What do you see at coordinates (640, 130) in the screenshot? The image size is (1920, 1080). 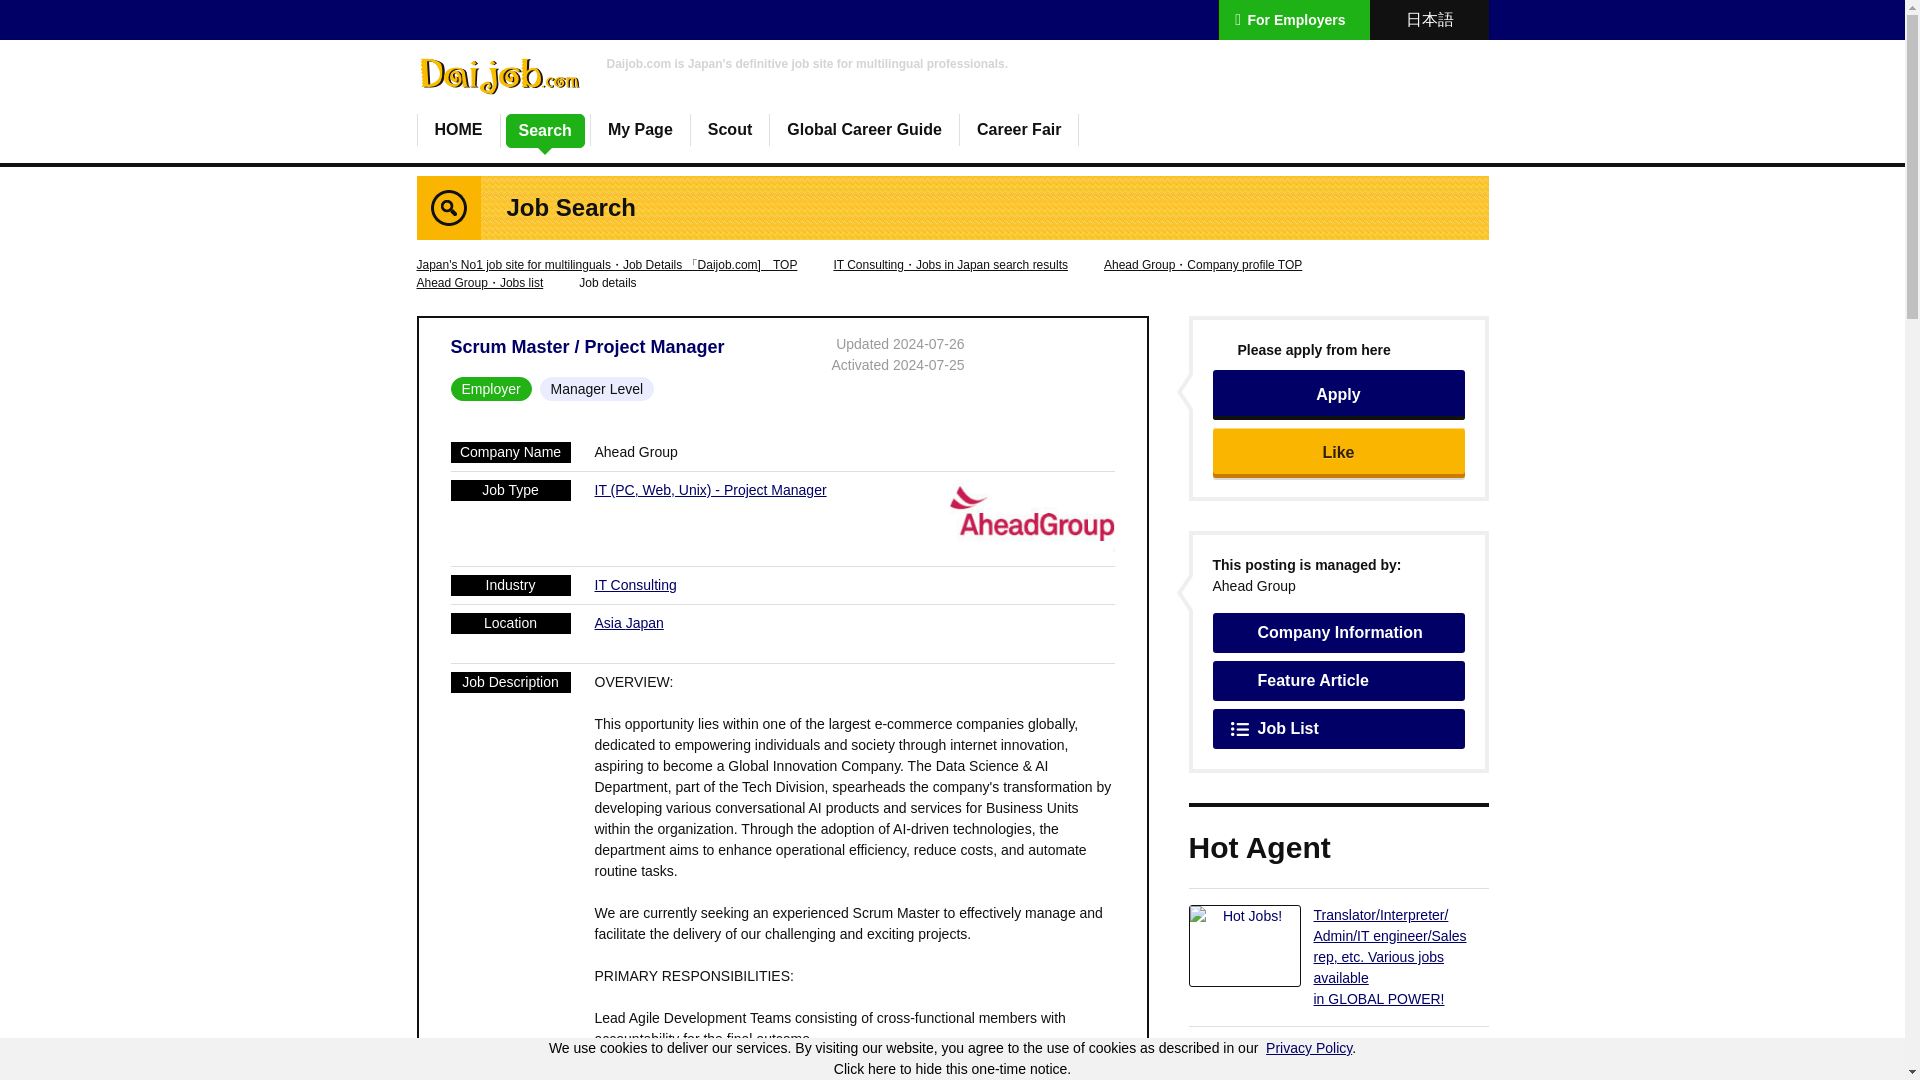 I see `My Page` at bounding box center [640, 130].